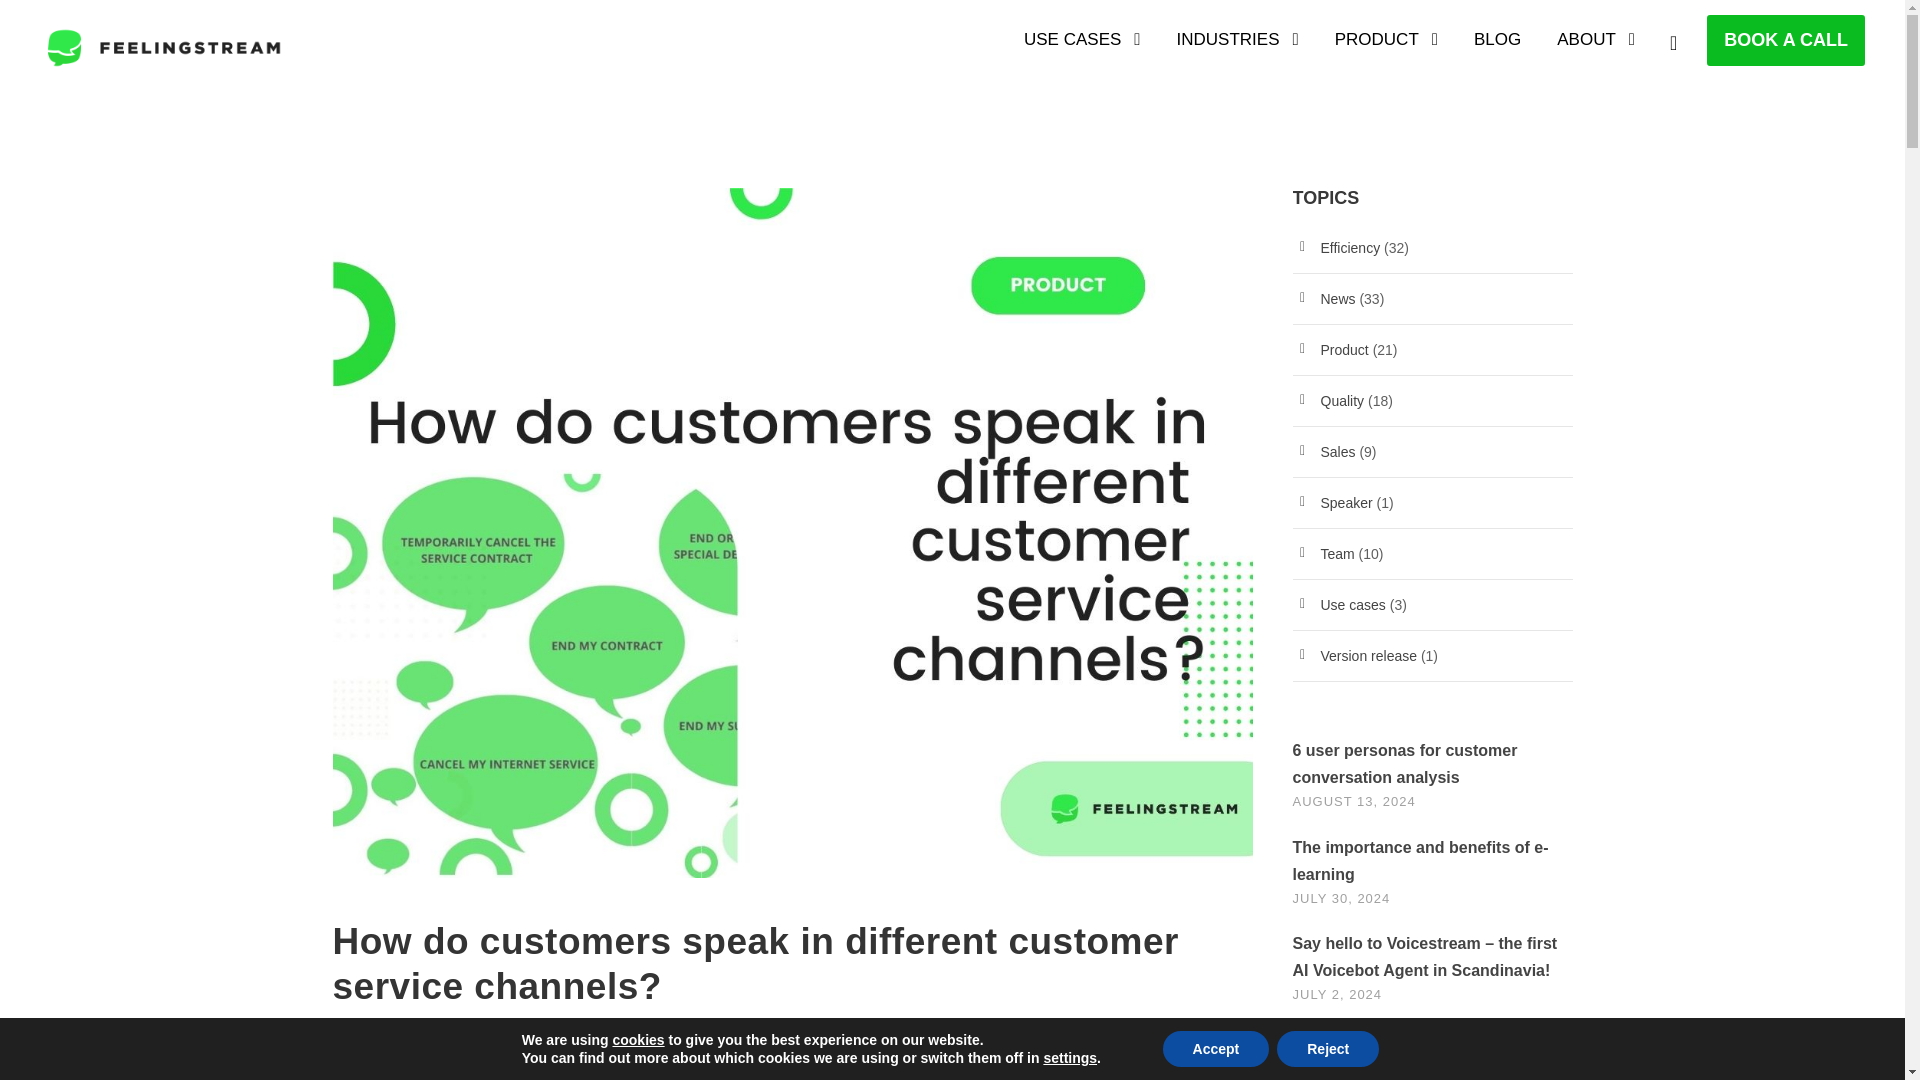  Describe the element at coordinates (164, 48) in the screenshot. I see `Feelingstream logo for web` at that location.